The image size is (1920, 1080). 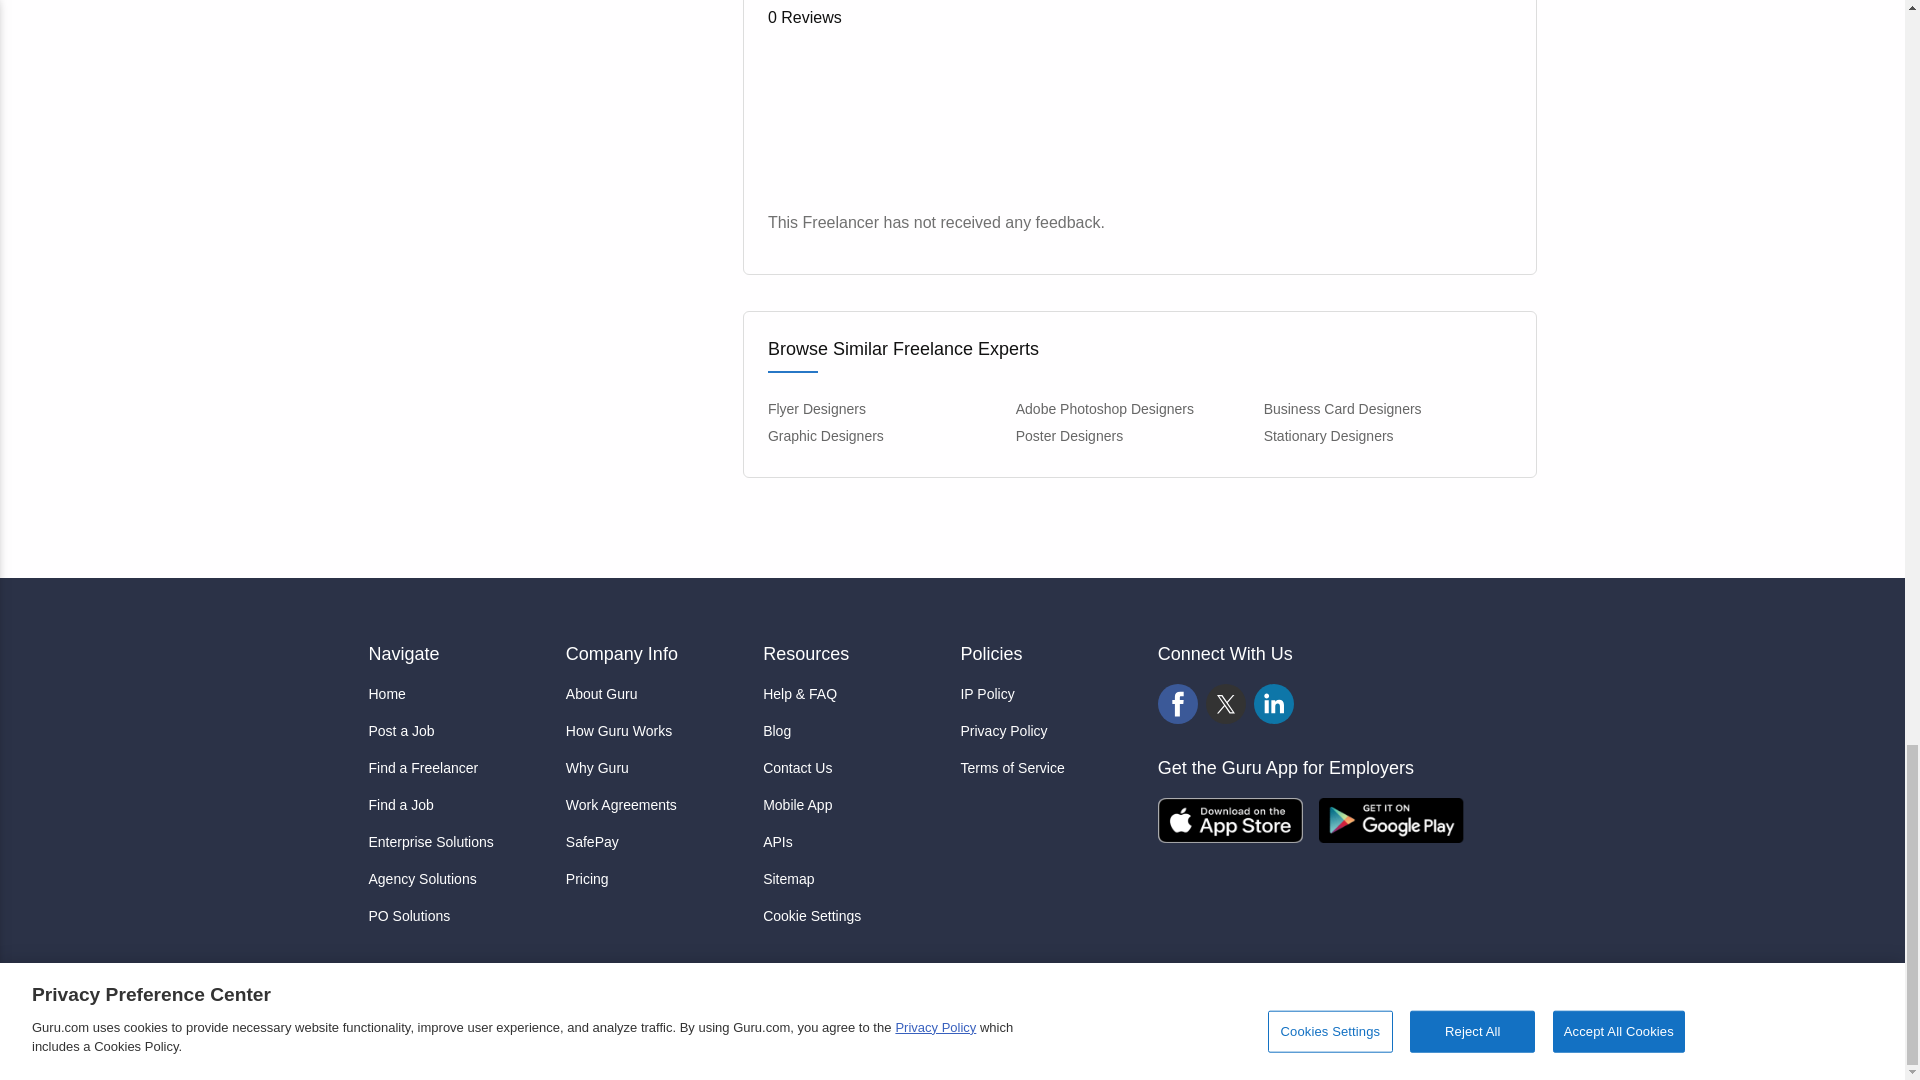 What do you see at coordinates (458, 731) in the screenshot?
I see `Post a Job` at bounding box center [458, 731].